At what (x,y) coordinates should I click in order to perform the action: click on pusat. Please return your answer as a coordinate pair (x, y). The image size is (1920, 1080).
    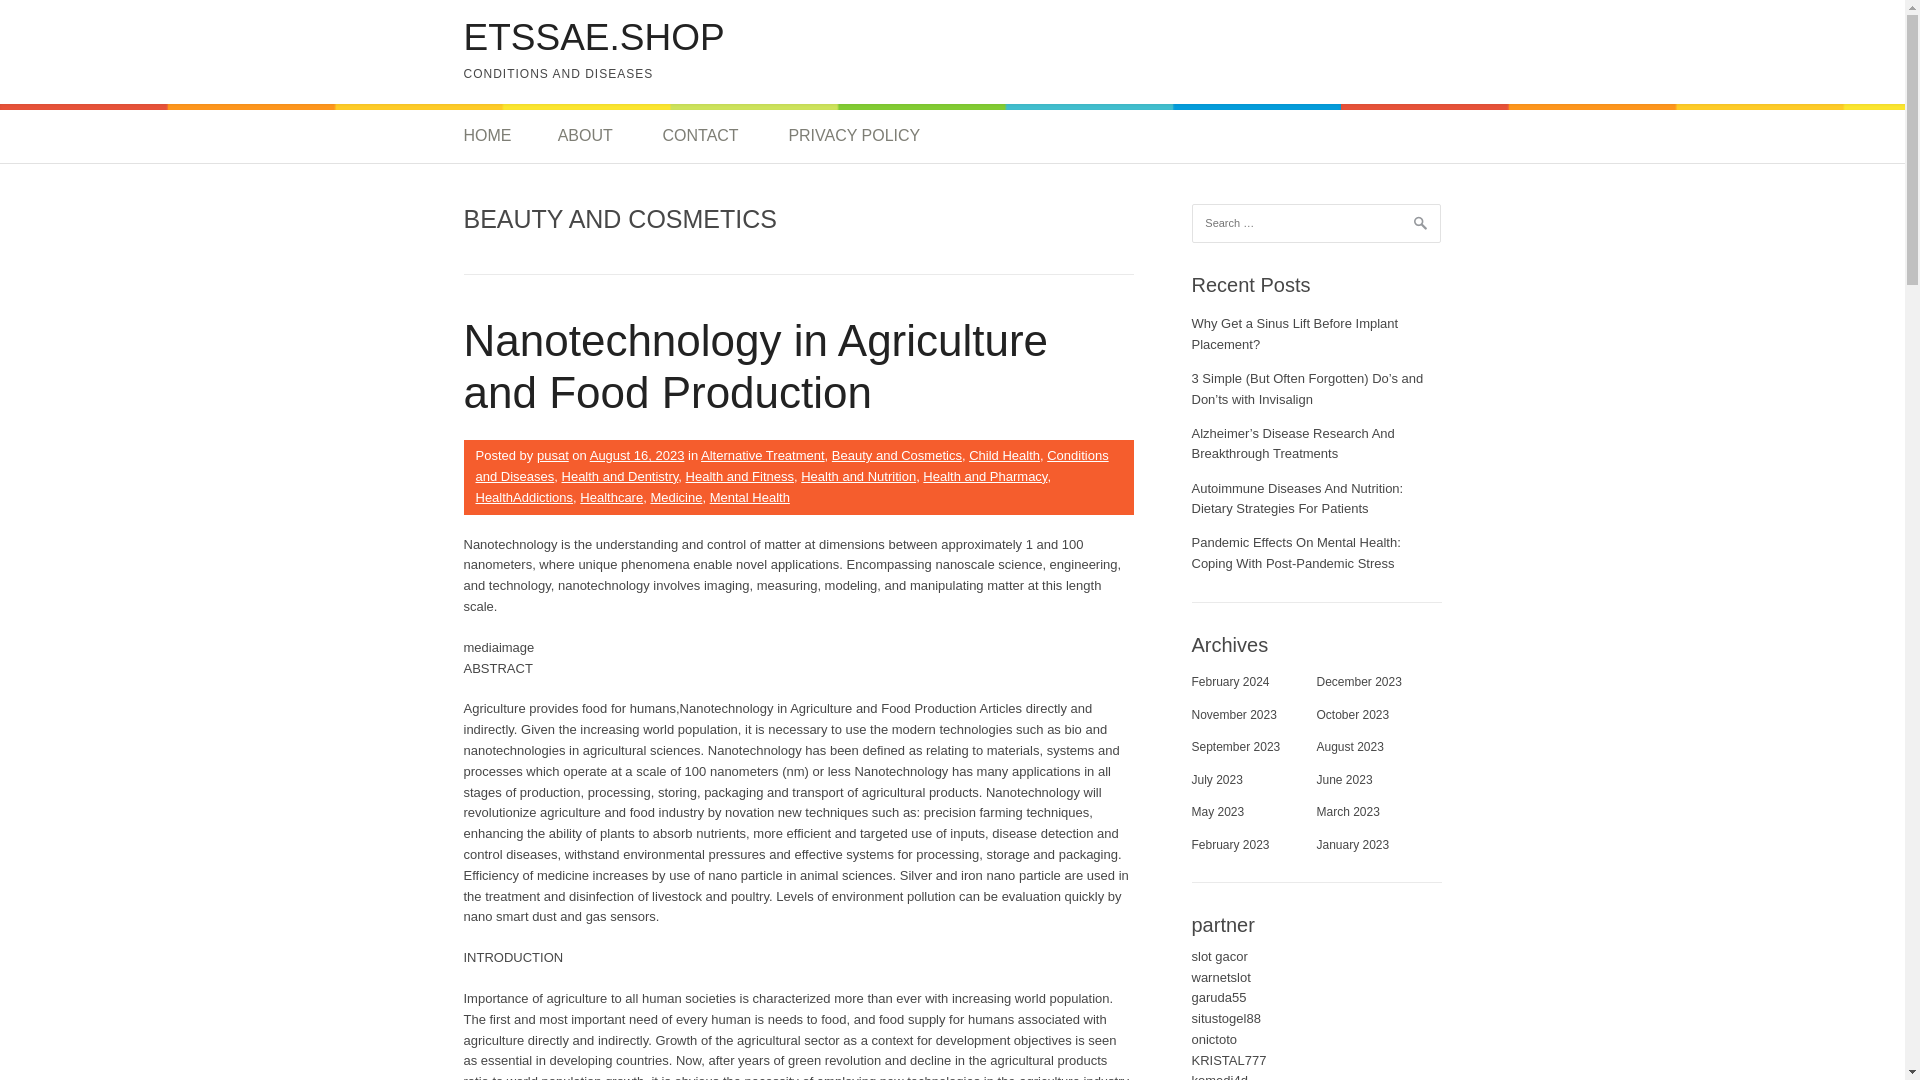
    Looking at the image, I should click on (552, 456).